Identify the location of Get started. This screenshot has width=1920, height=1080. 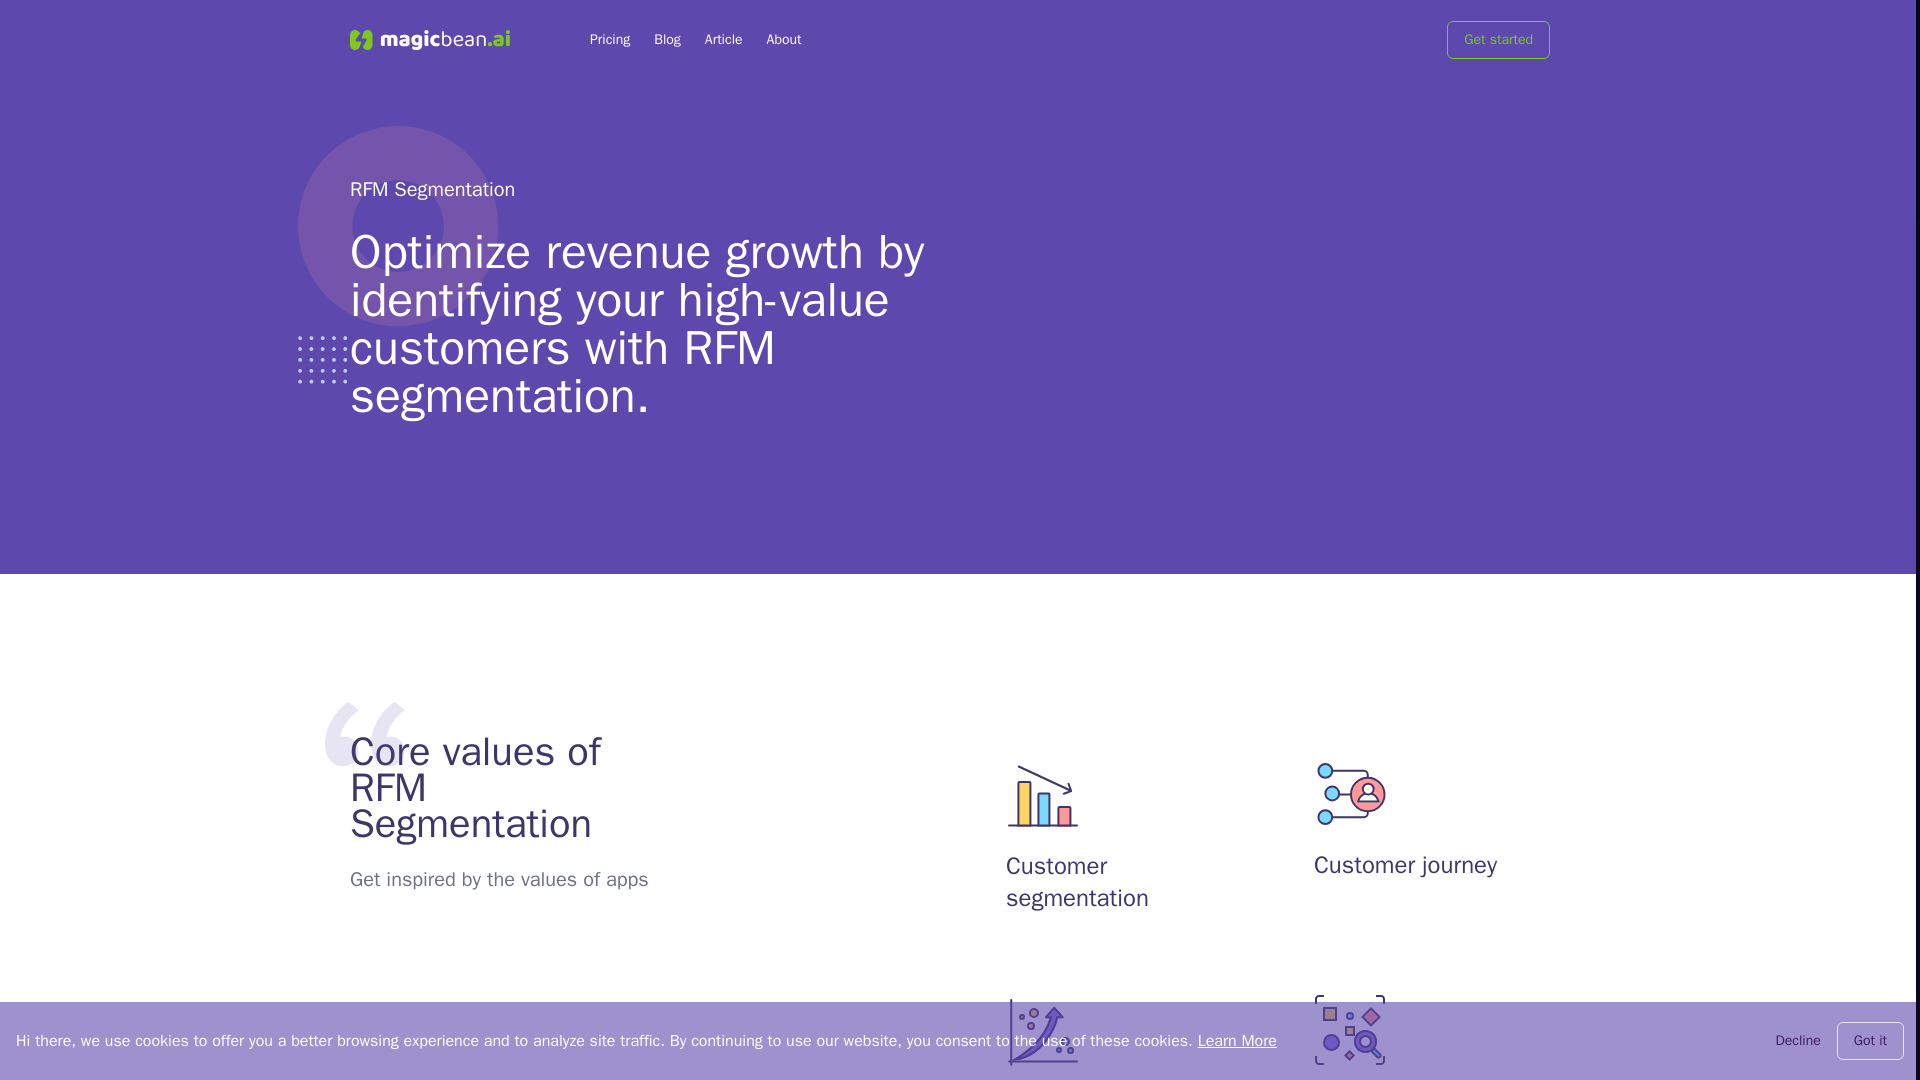
(1506, 40).